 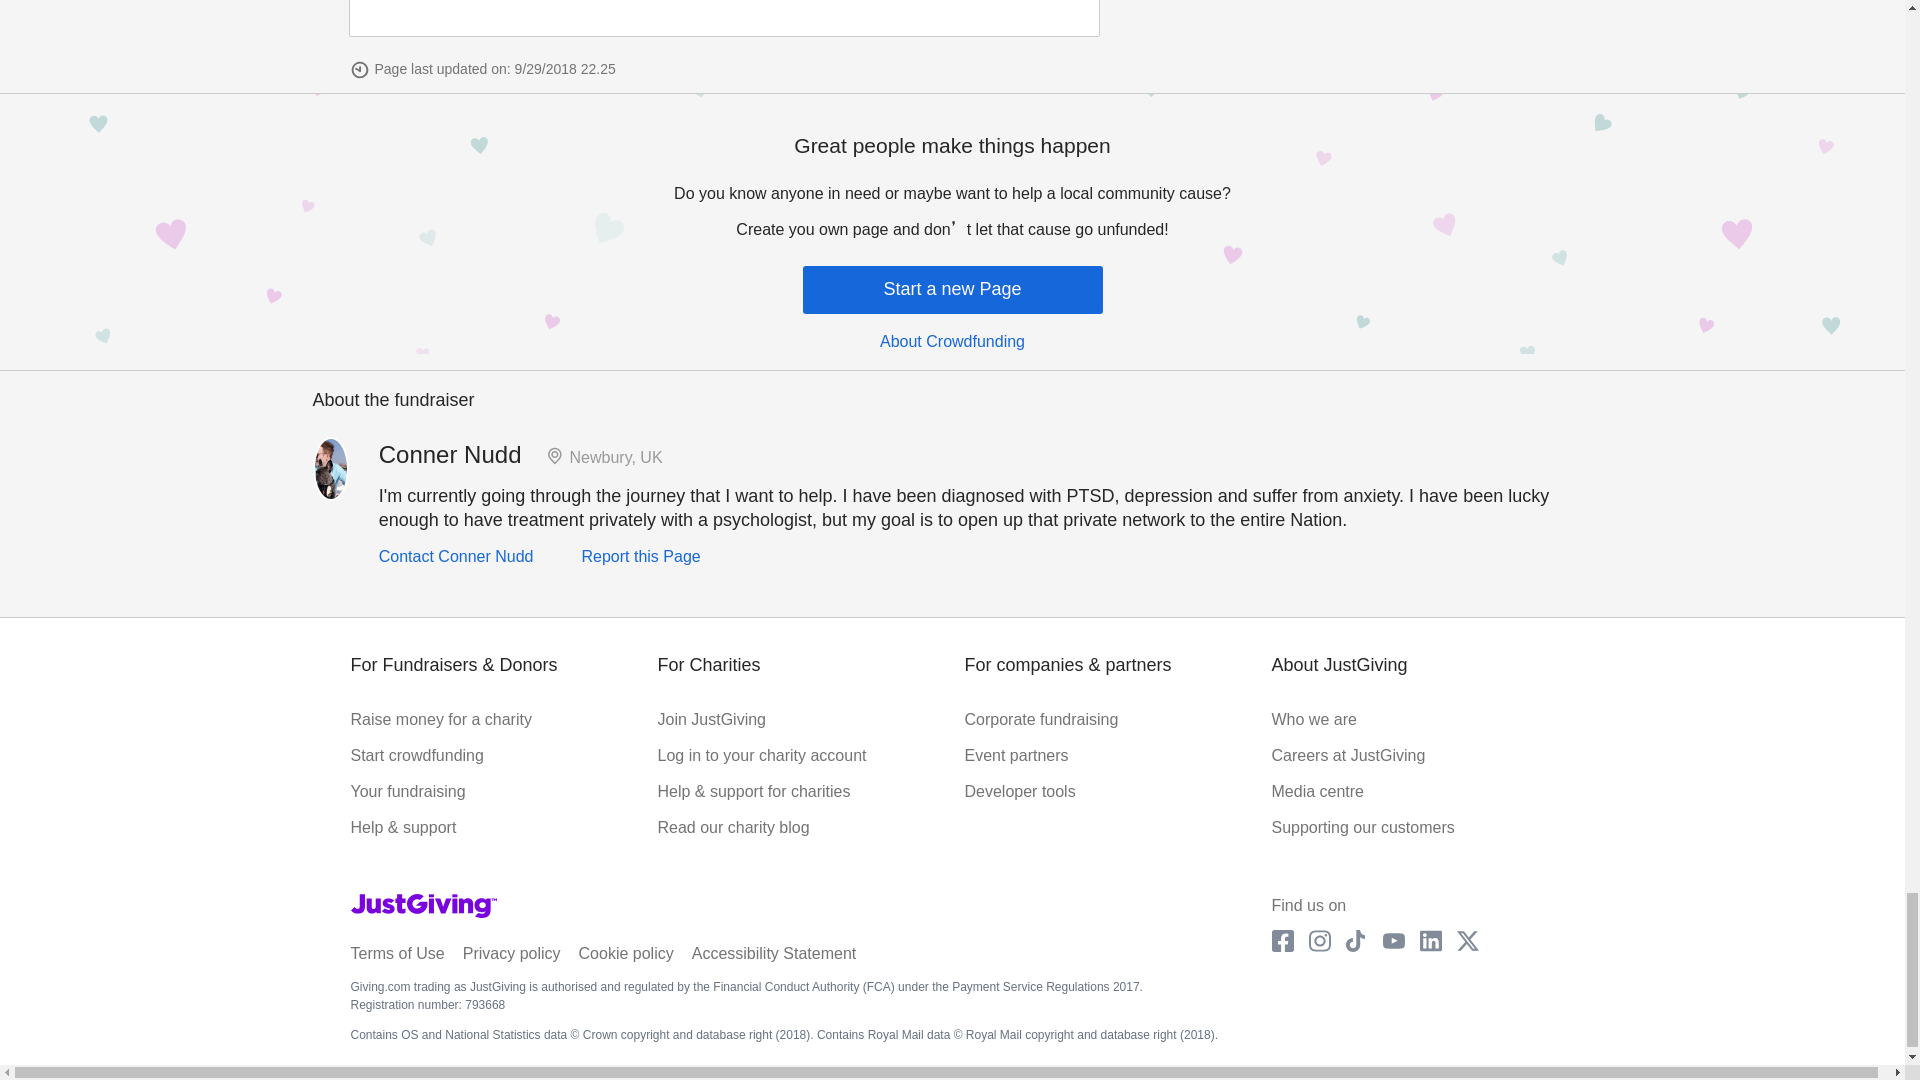 What do you see at coordinates (952, 342) in the screenshot?
I see `About Crowdfunding` at bounding box center [952, 342].